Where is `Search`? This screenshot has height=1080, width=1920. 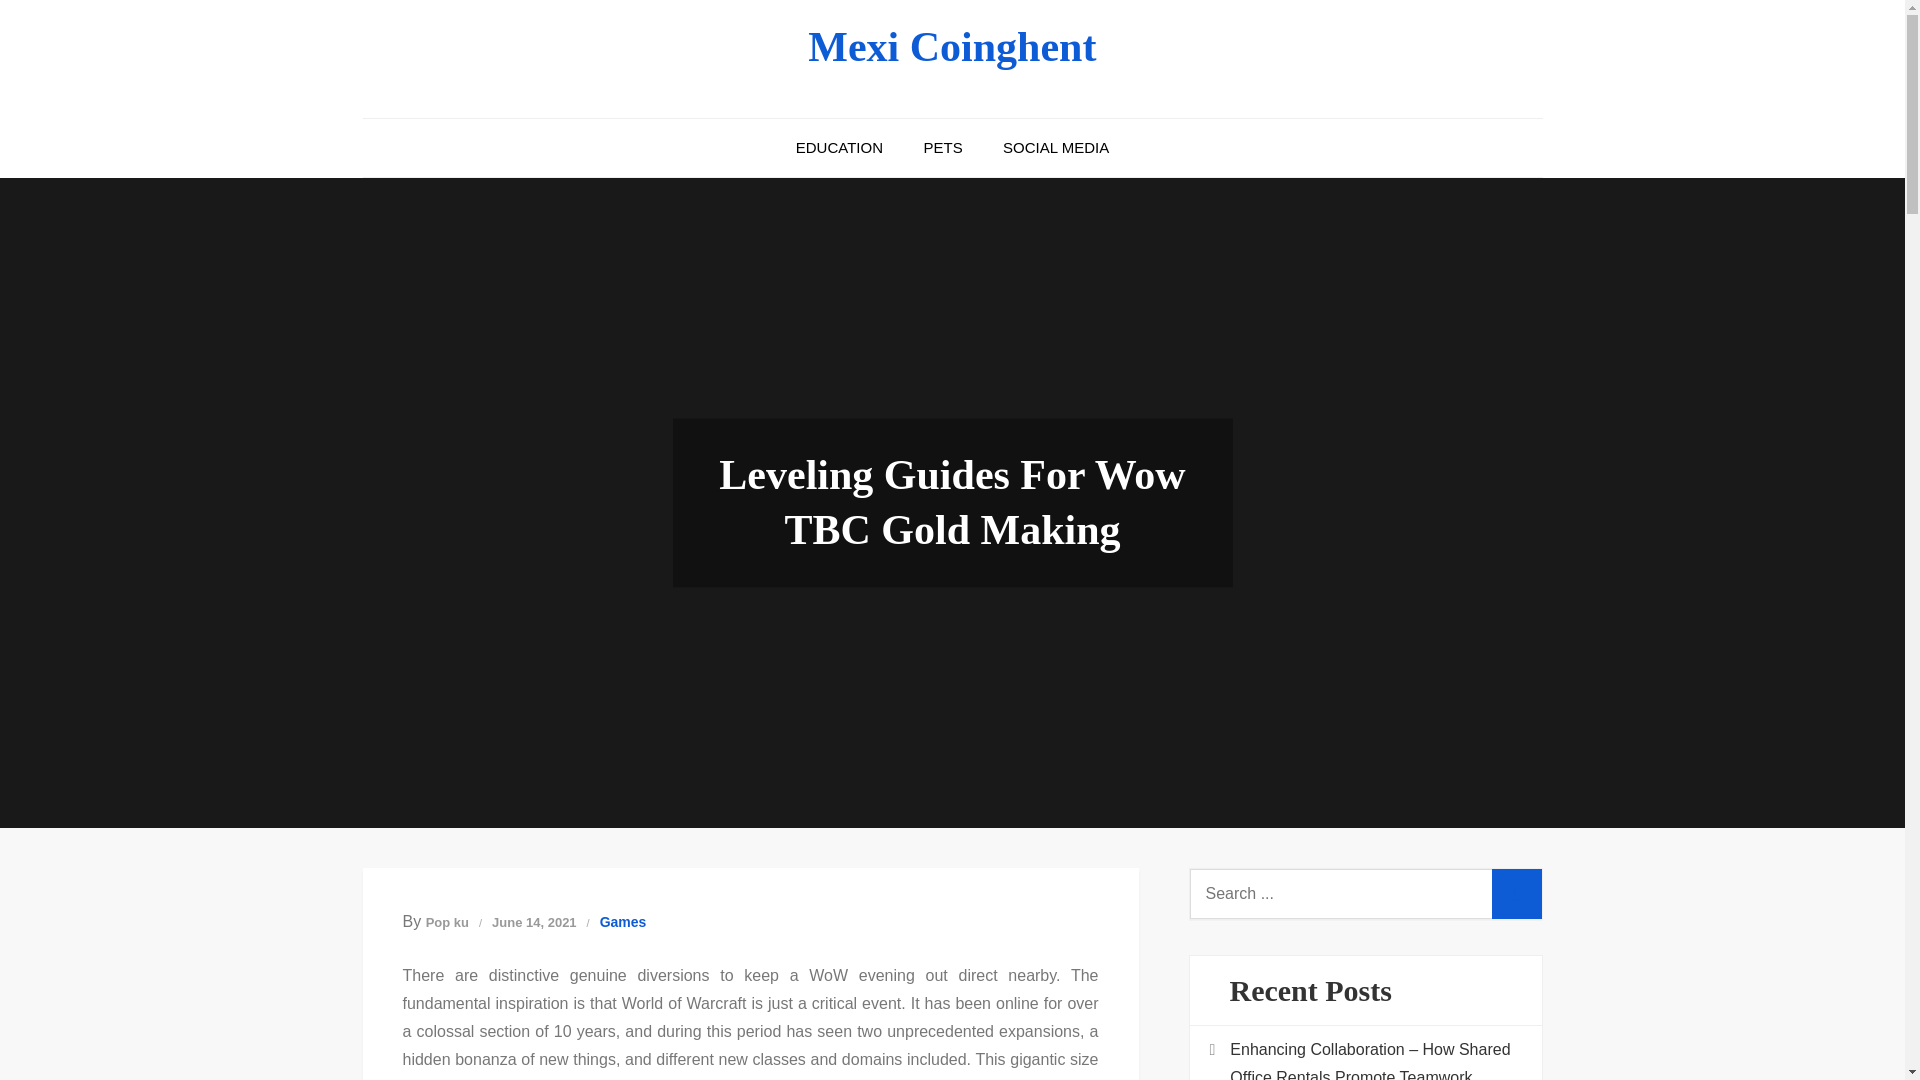
Search is located at coordinates (1516, 894).